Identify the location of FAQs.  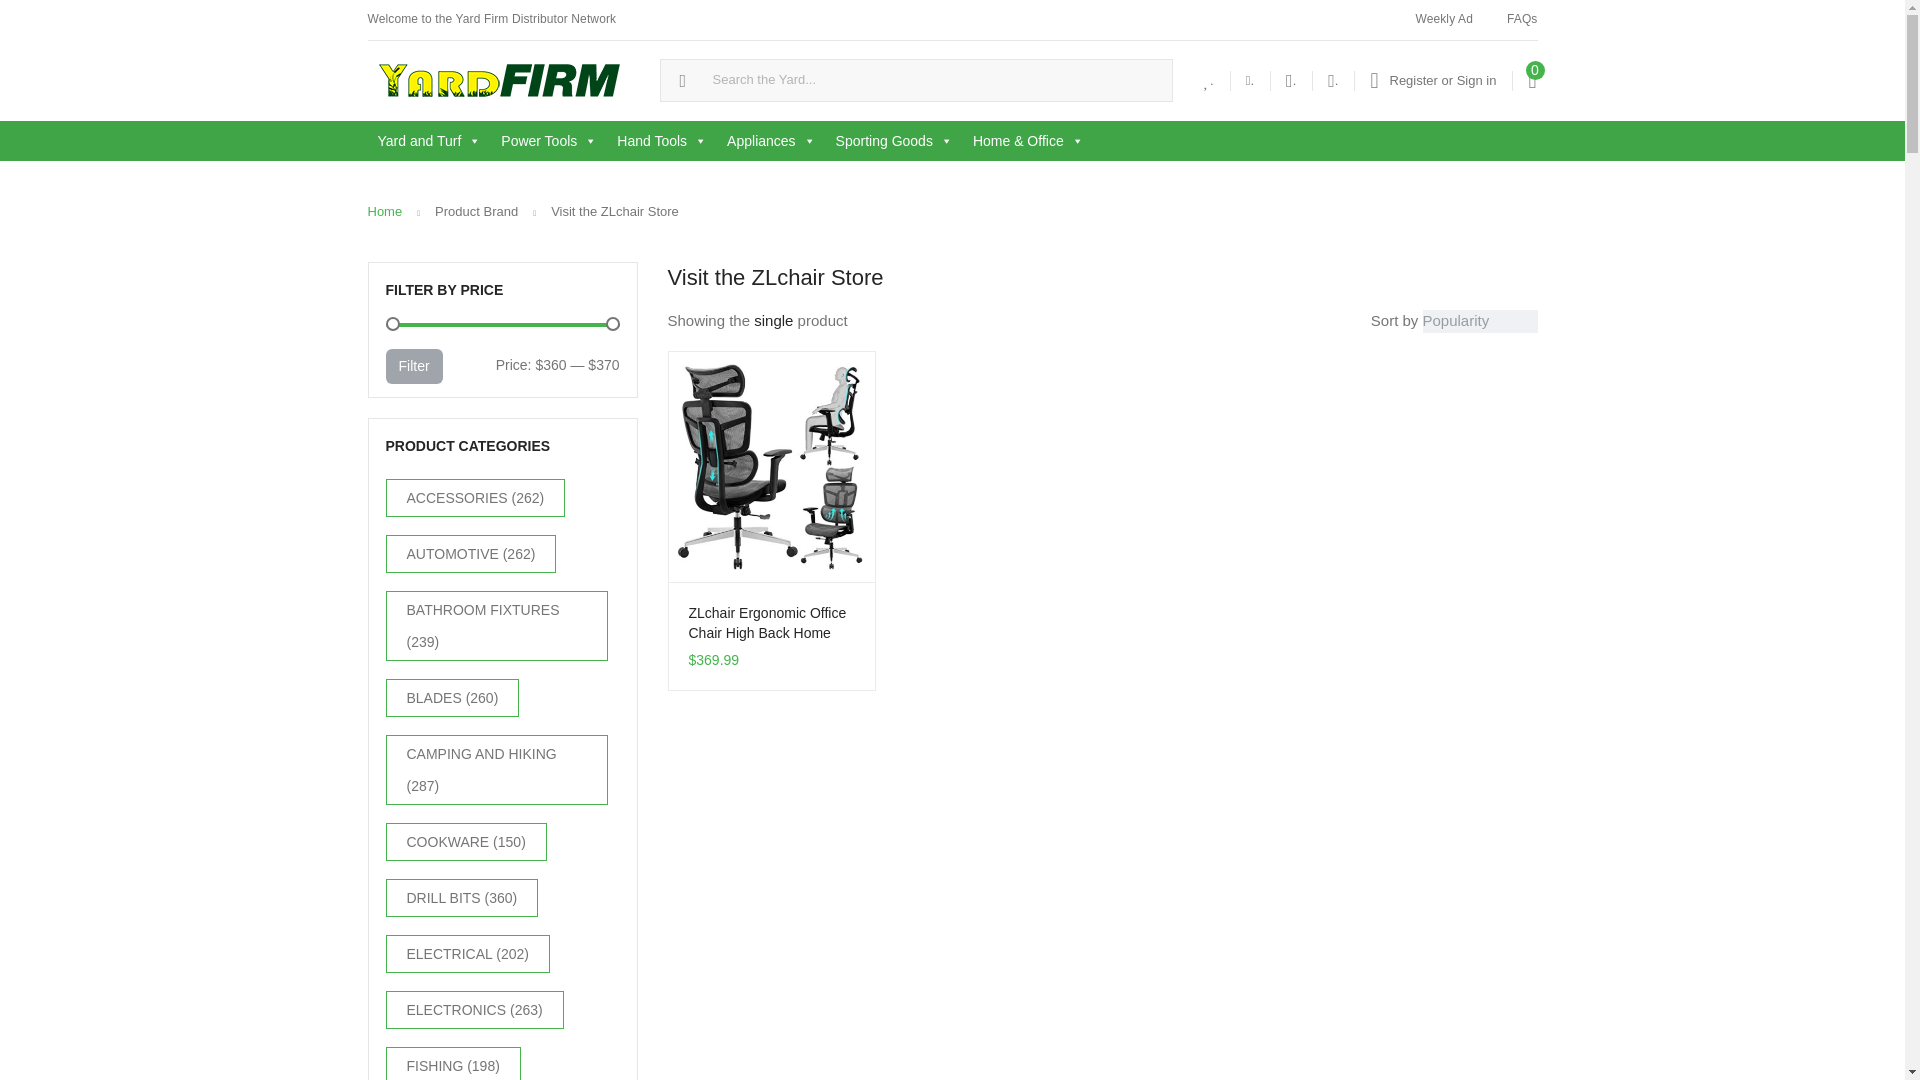
(1522, 20).